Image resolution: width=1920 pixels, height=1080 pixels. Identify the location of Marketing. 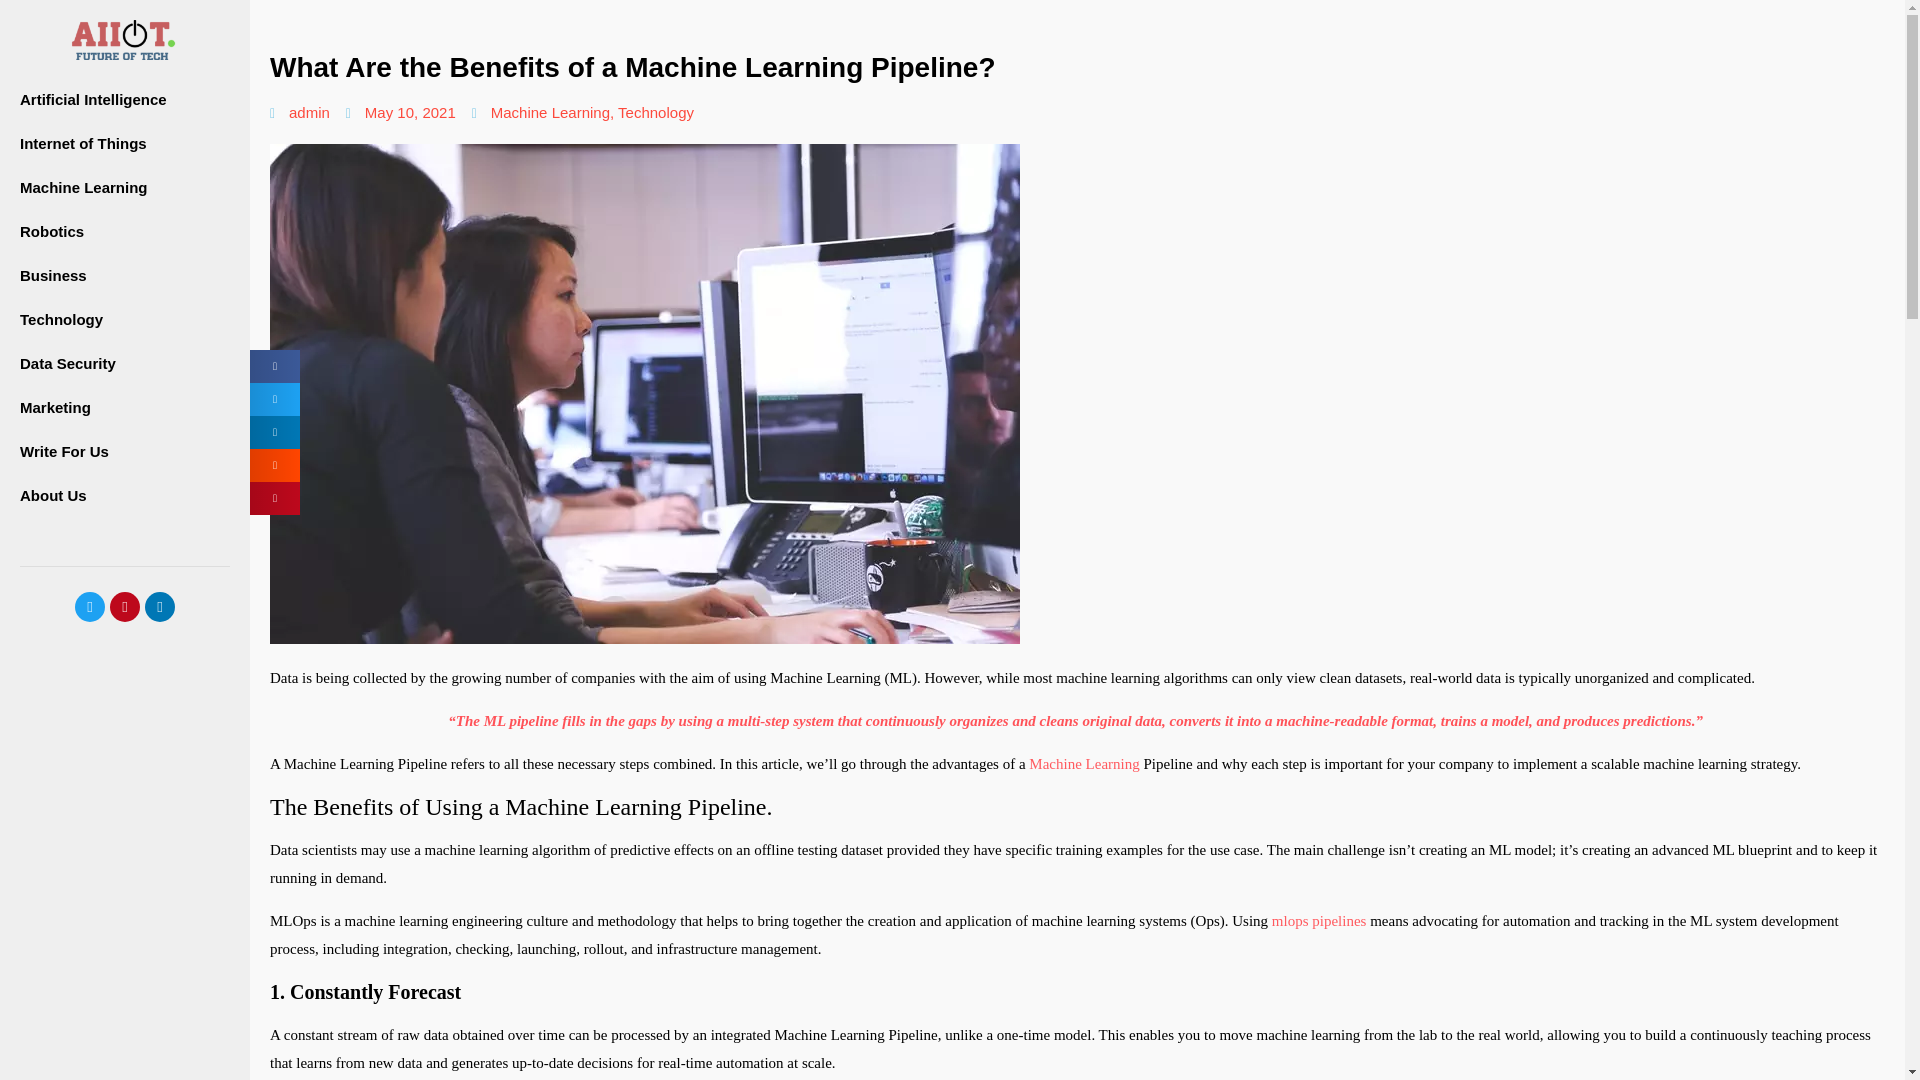
(124, 407).